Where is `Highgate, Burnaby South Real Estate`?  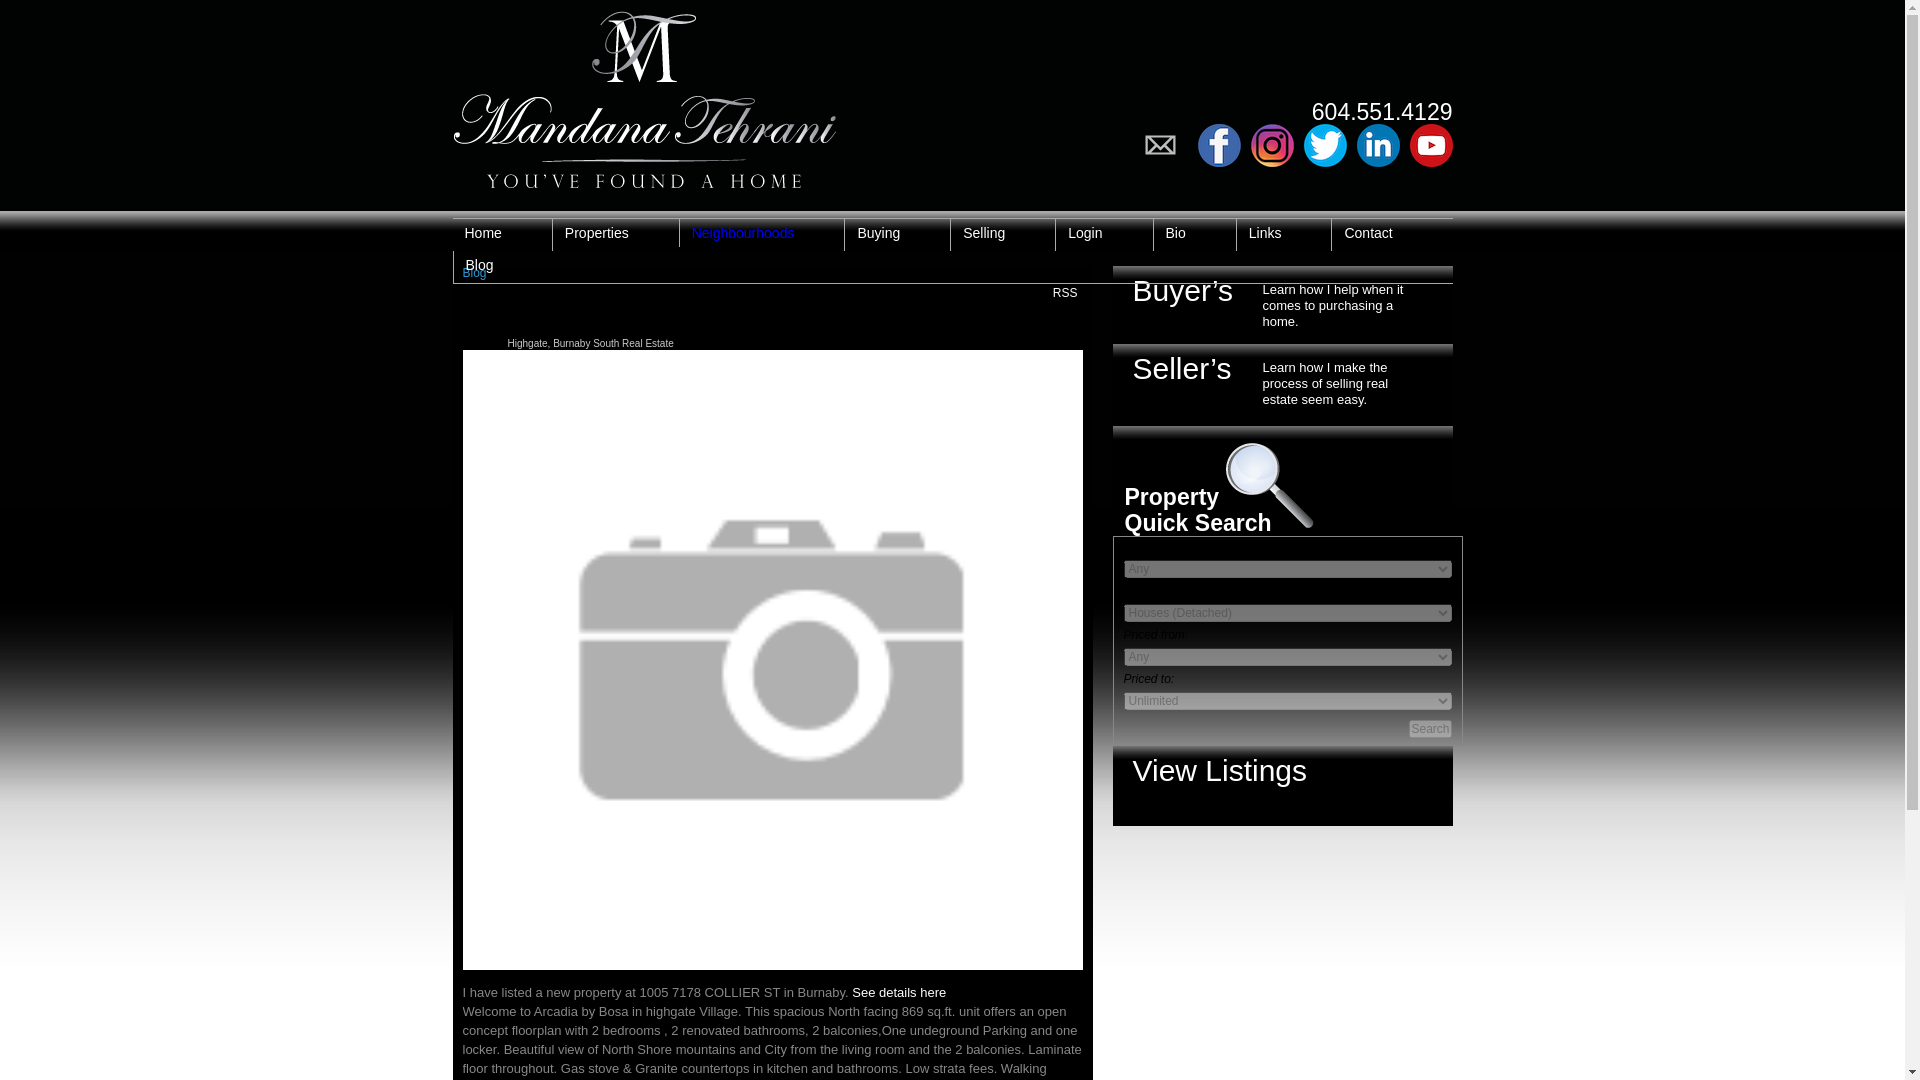 Highgate, Burnaby South Real Estate is located at coordinates (590, 343).